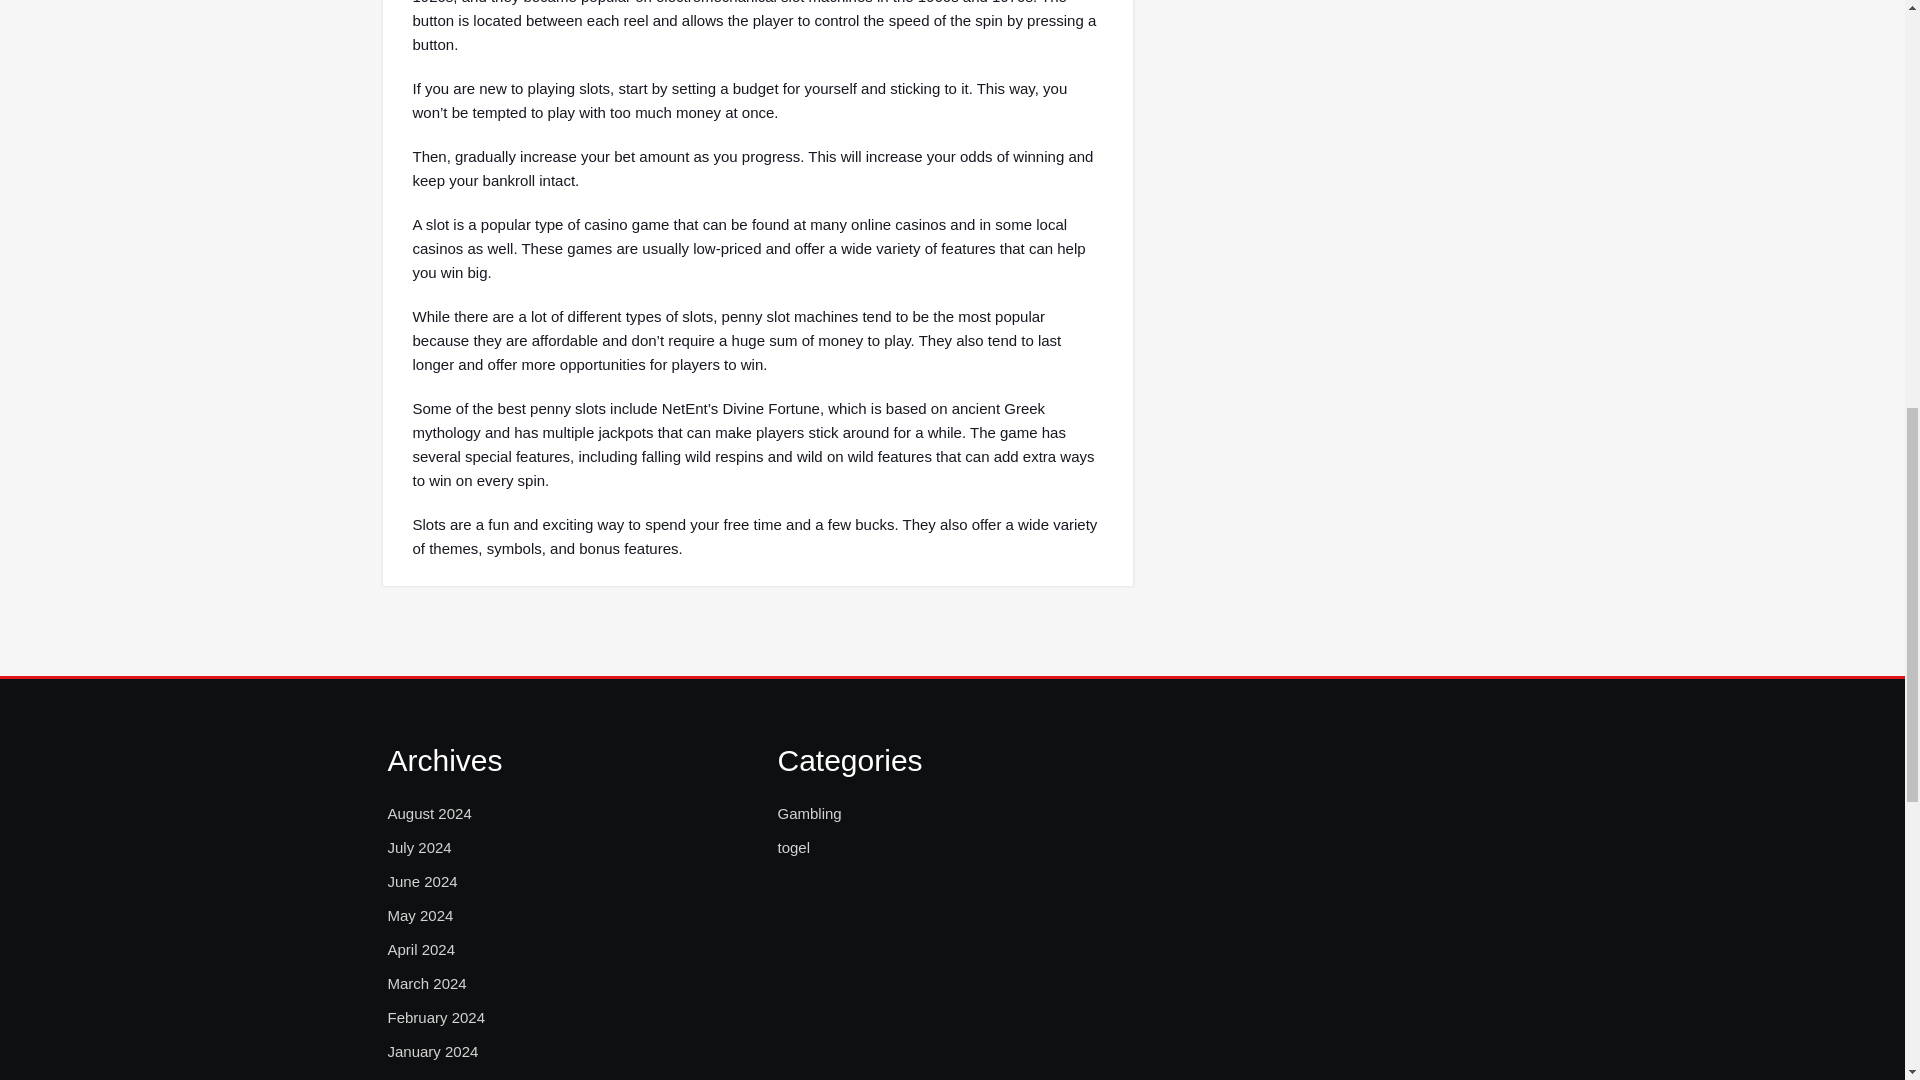 This screenshot has height=1080, width=1920. What do you see at coordinates (419, 847) in the screenshot?
I see `July 2024` at bounding box center [419, 847].